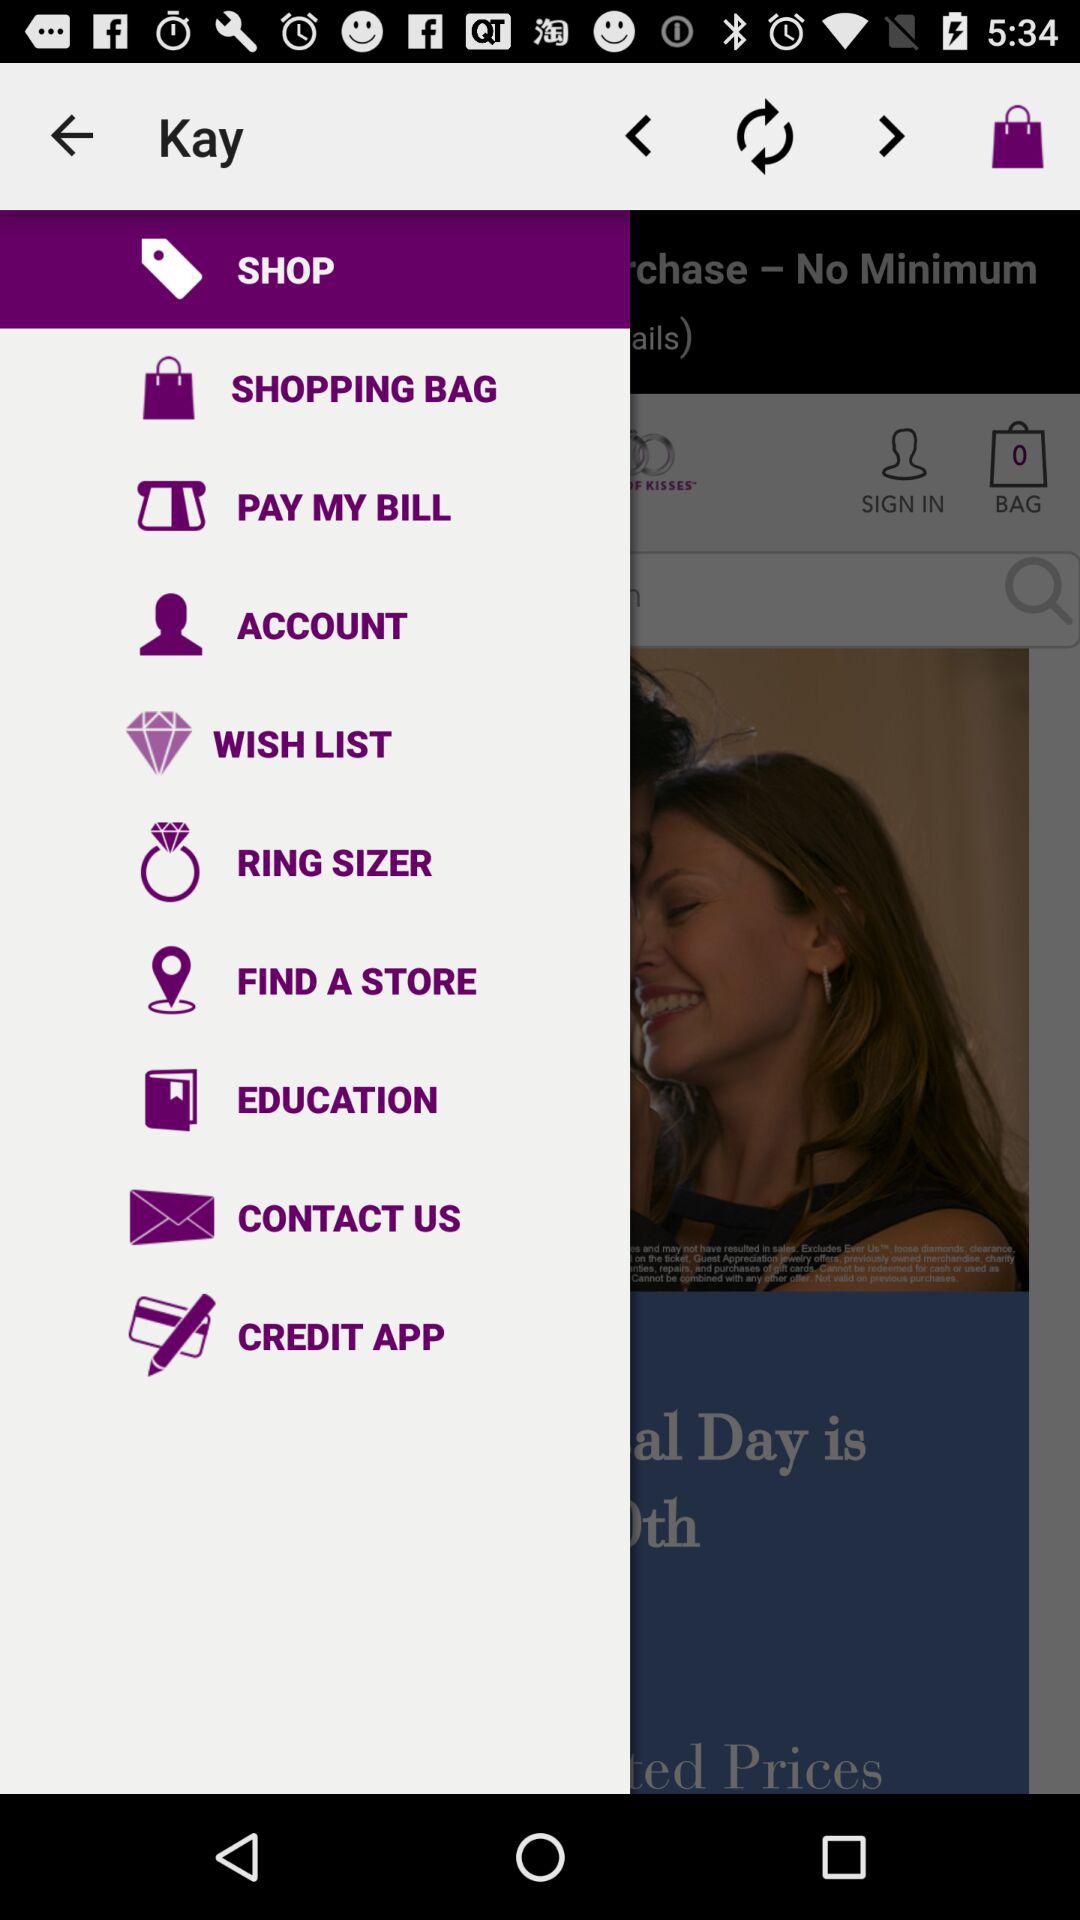 This screenshot has width=1080, height=1920. What do you see at coordinates (639, 136) in the screenshot?
I see `go back` at bounding box center [639, 136].